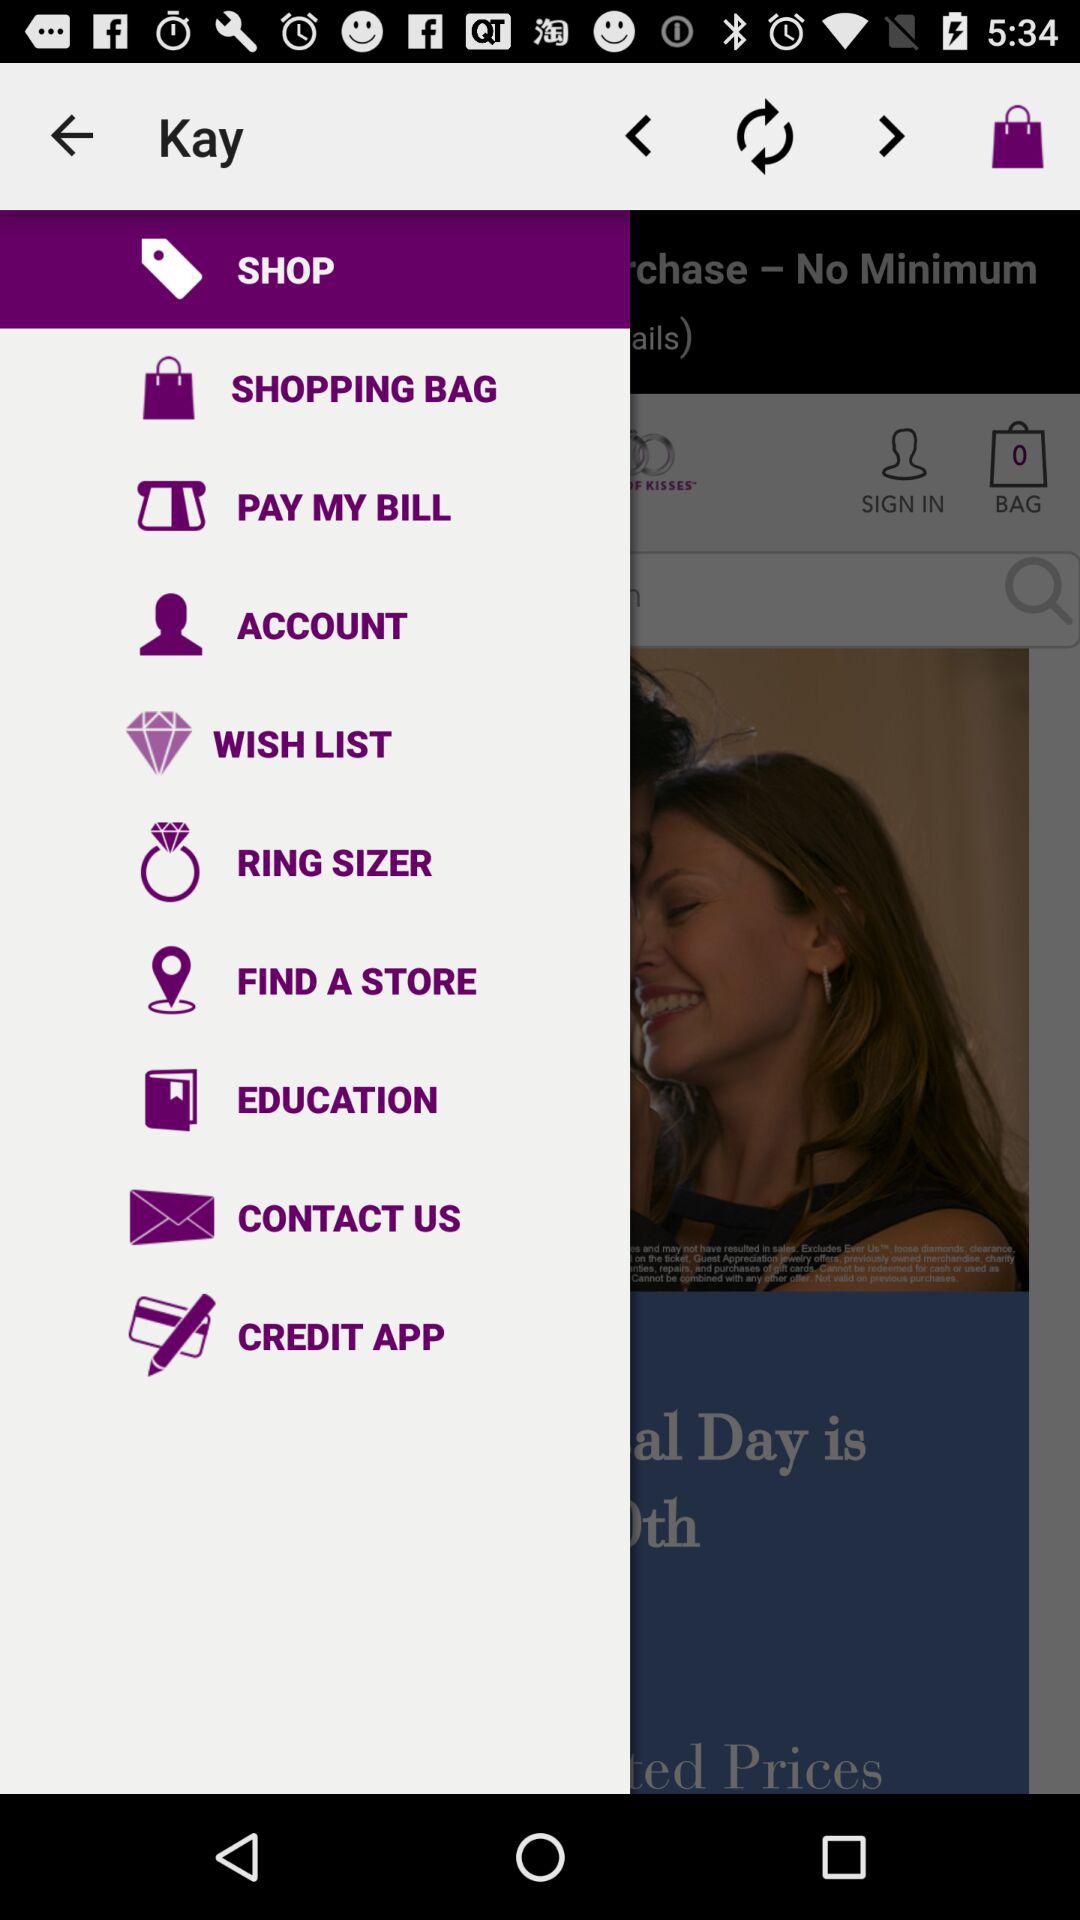 This screenshot has width=1080, height=1920. What do you see at coordinates (639, 136) in the screenshot?
I see `go back` at bounding box center [639, 136].